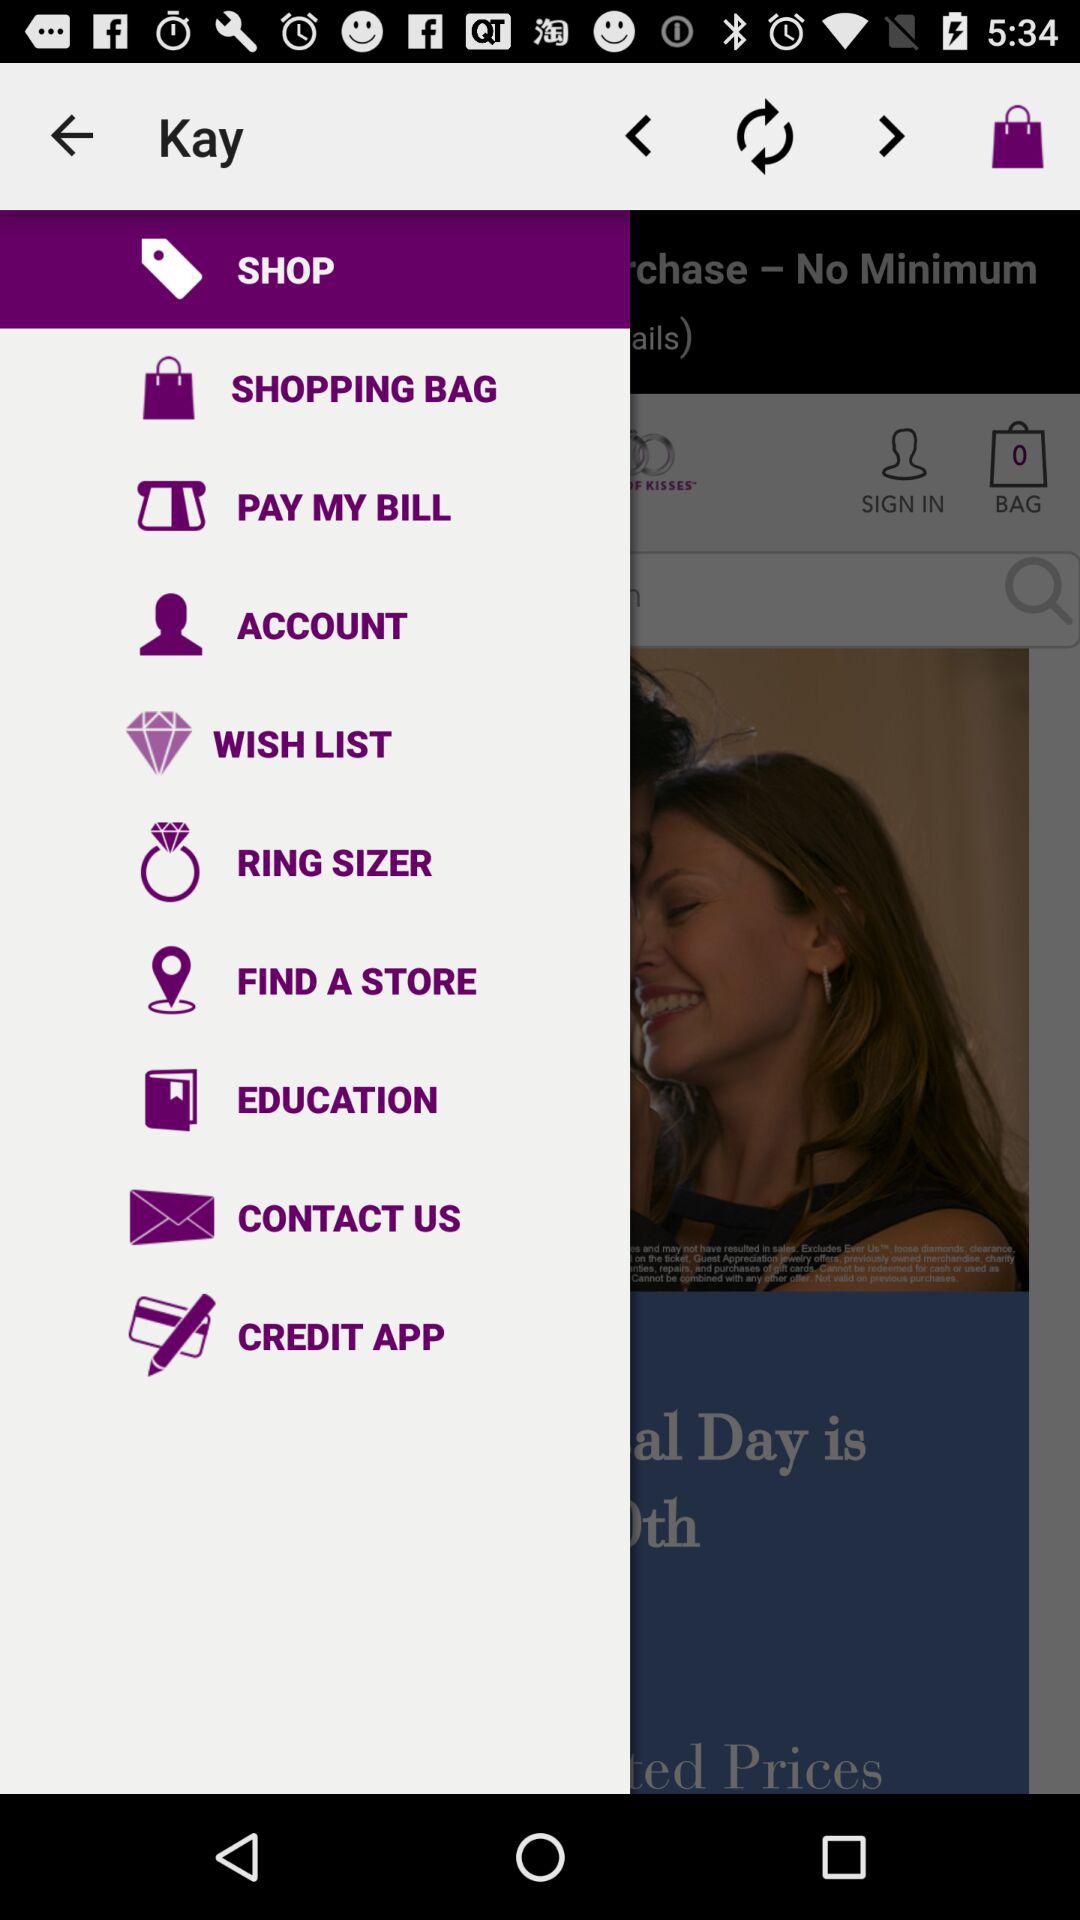 This screenshot has width=1080, height=1920. What do you see at coordinates (639, 136) in the screenshot?
I see `go back` at bounding box center [639, 136].